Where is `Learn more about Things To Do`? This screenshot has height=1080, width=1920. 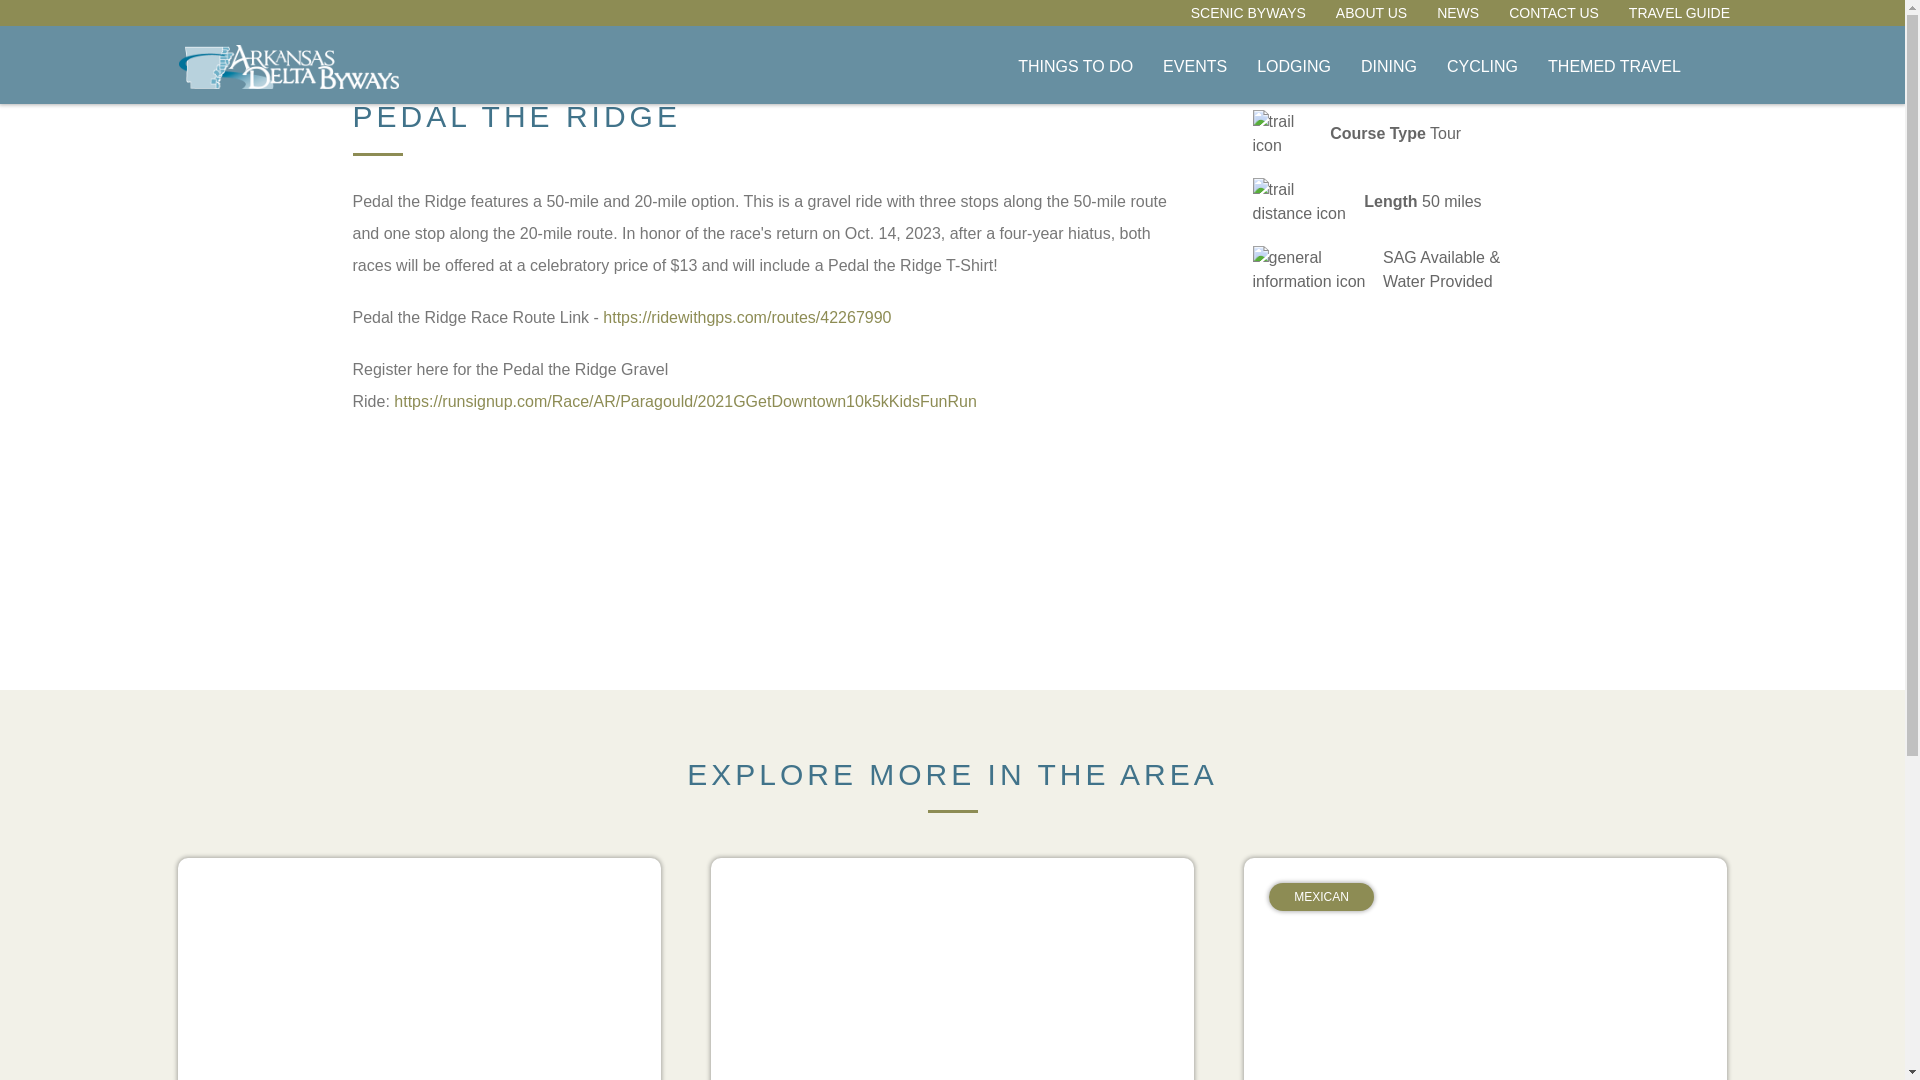 Learn more about Things To Do is located at coordinates (952, 968).